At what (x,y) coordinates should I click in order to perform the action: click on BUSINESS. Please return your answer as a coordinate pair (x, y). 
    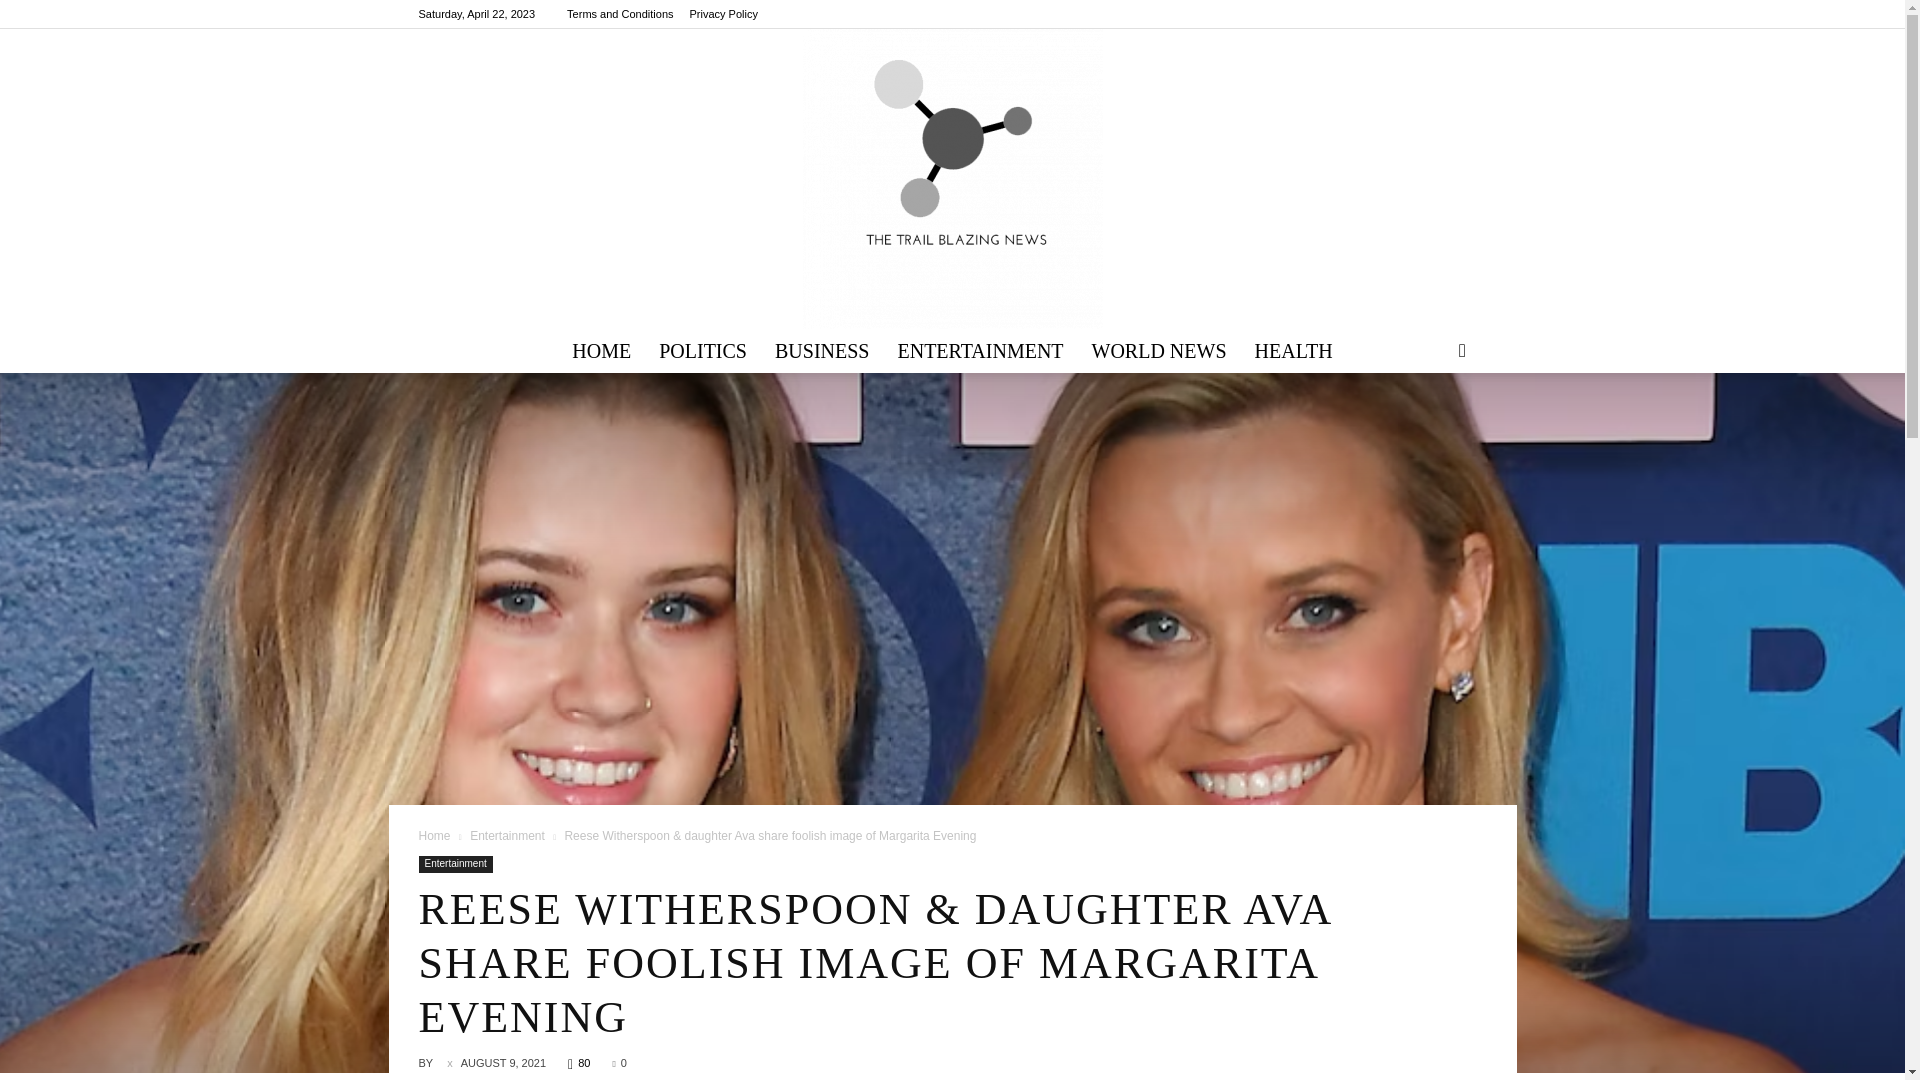
    Looking at the image, I should click on (822, 350).